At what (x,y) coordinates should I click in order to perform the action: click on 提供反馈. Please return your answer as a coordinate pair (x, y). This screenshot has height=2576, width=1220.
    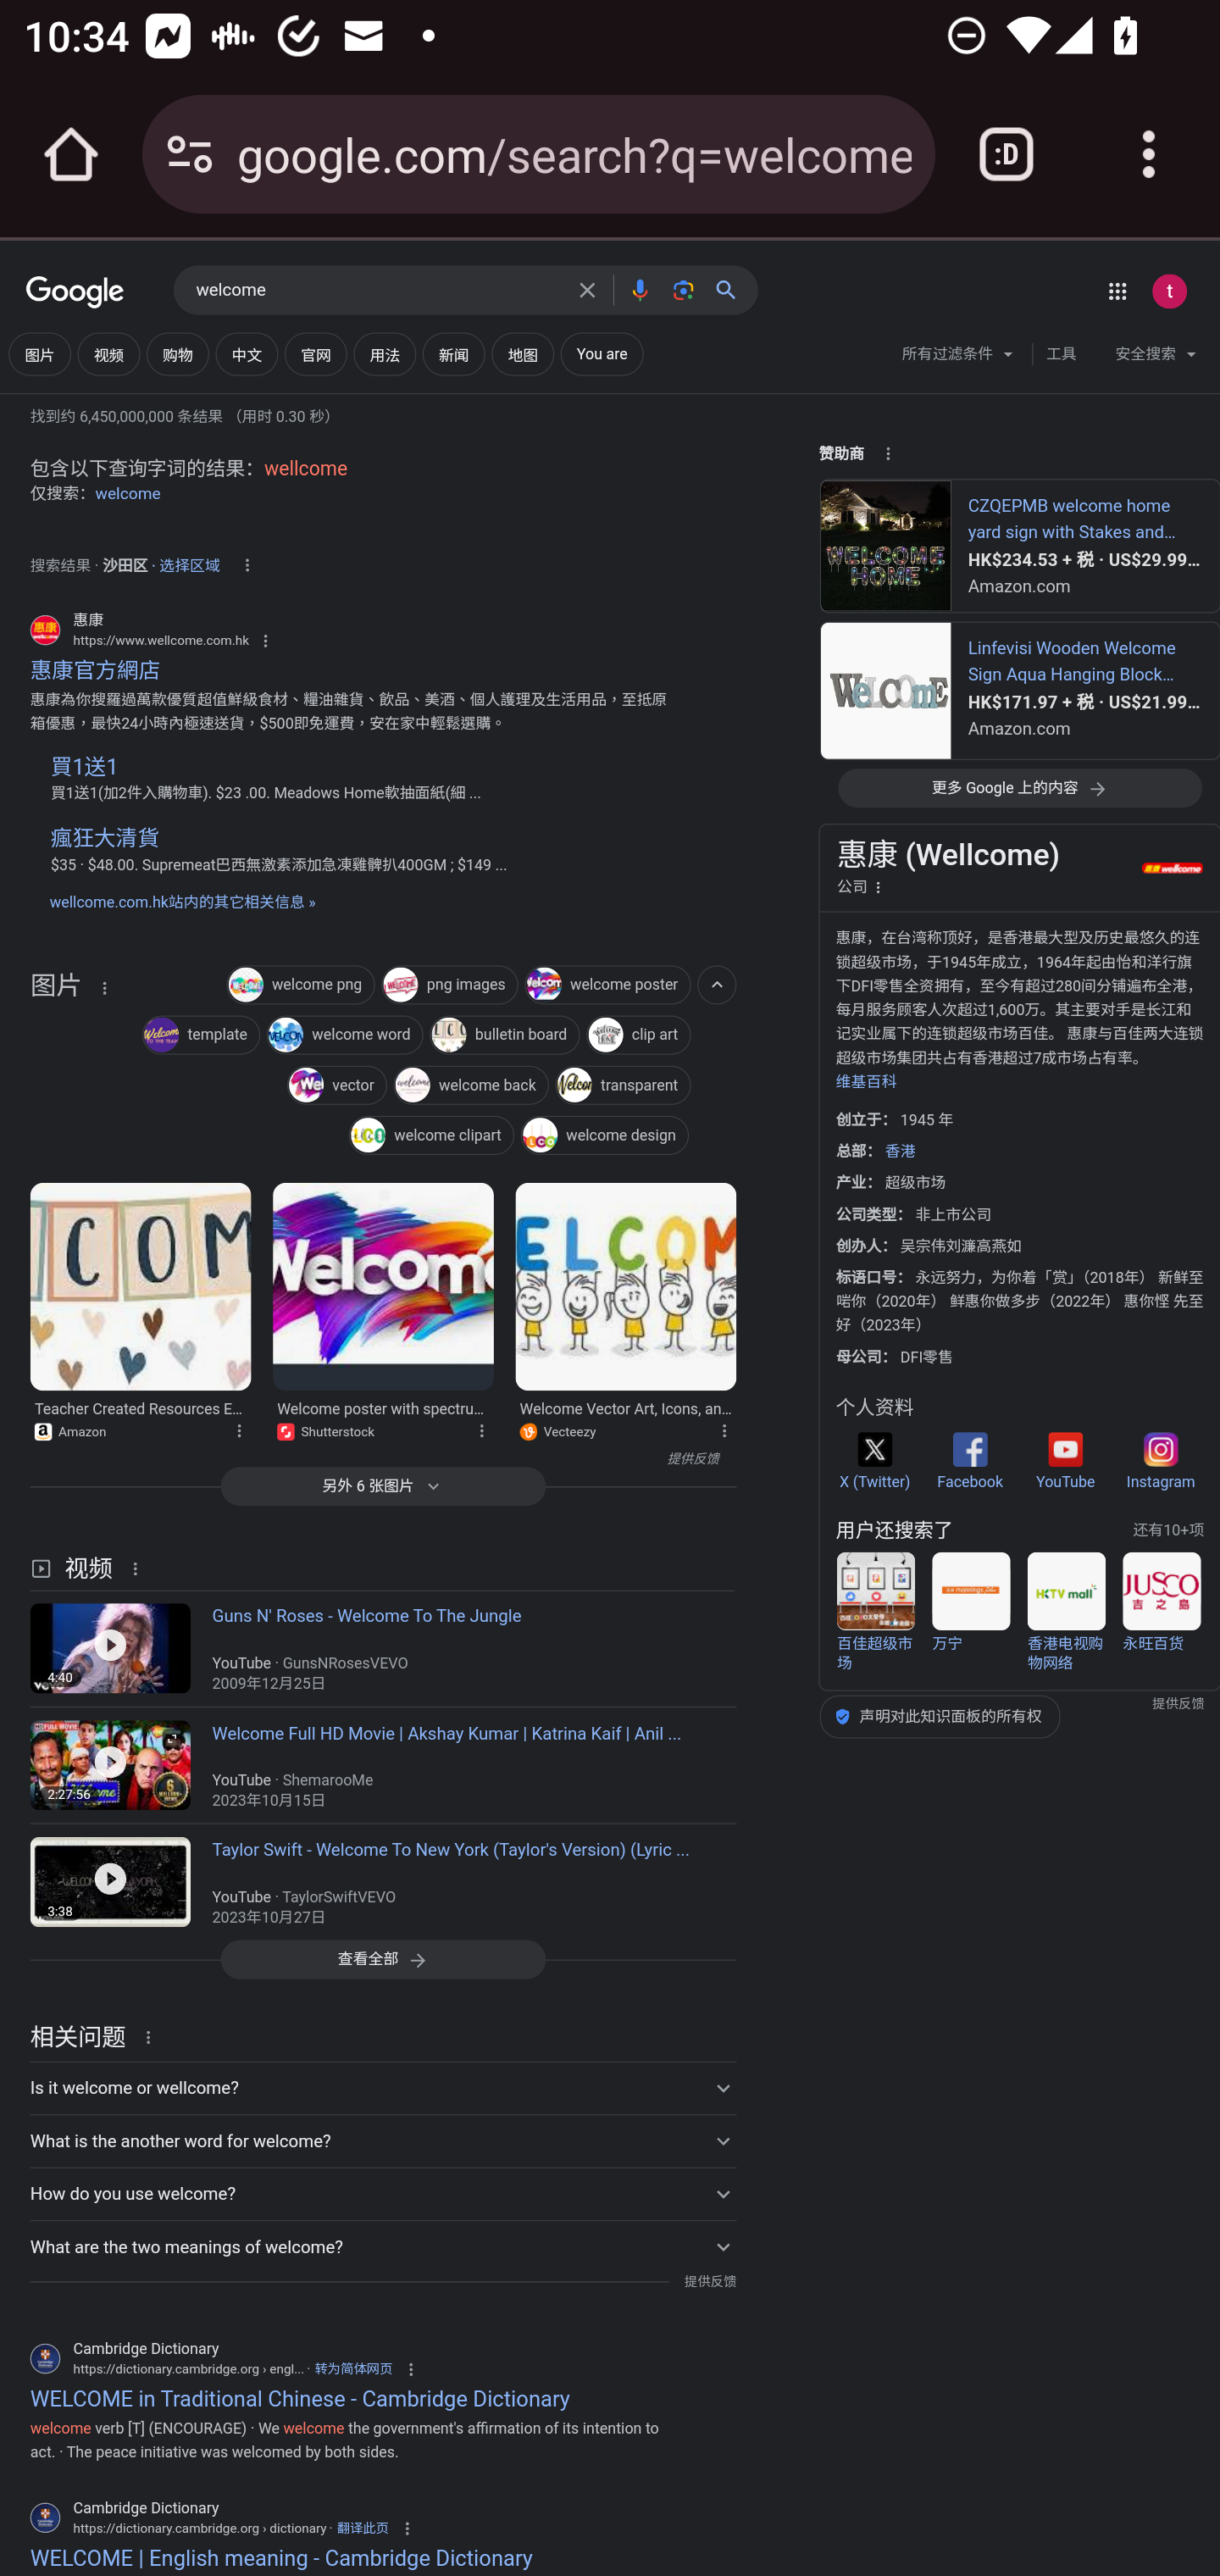
    Looking at the image, I should click on (374, 1459).